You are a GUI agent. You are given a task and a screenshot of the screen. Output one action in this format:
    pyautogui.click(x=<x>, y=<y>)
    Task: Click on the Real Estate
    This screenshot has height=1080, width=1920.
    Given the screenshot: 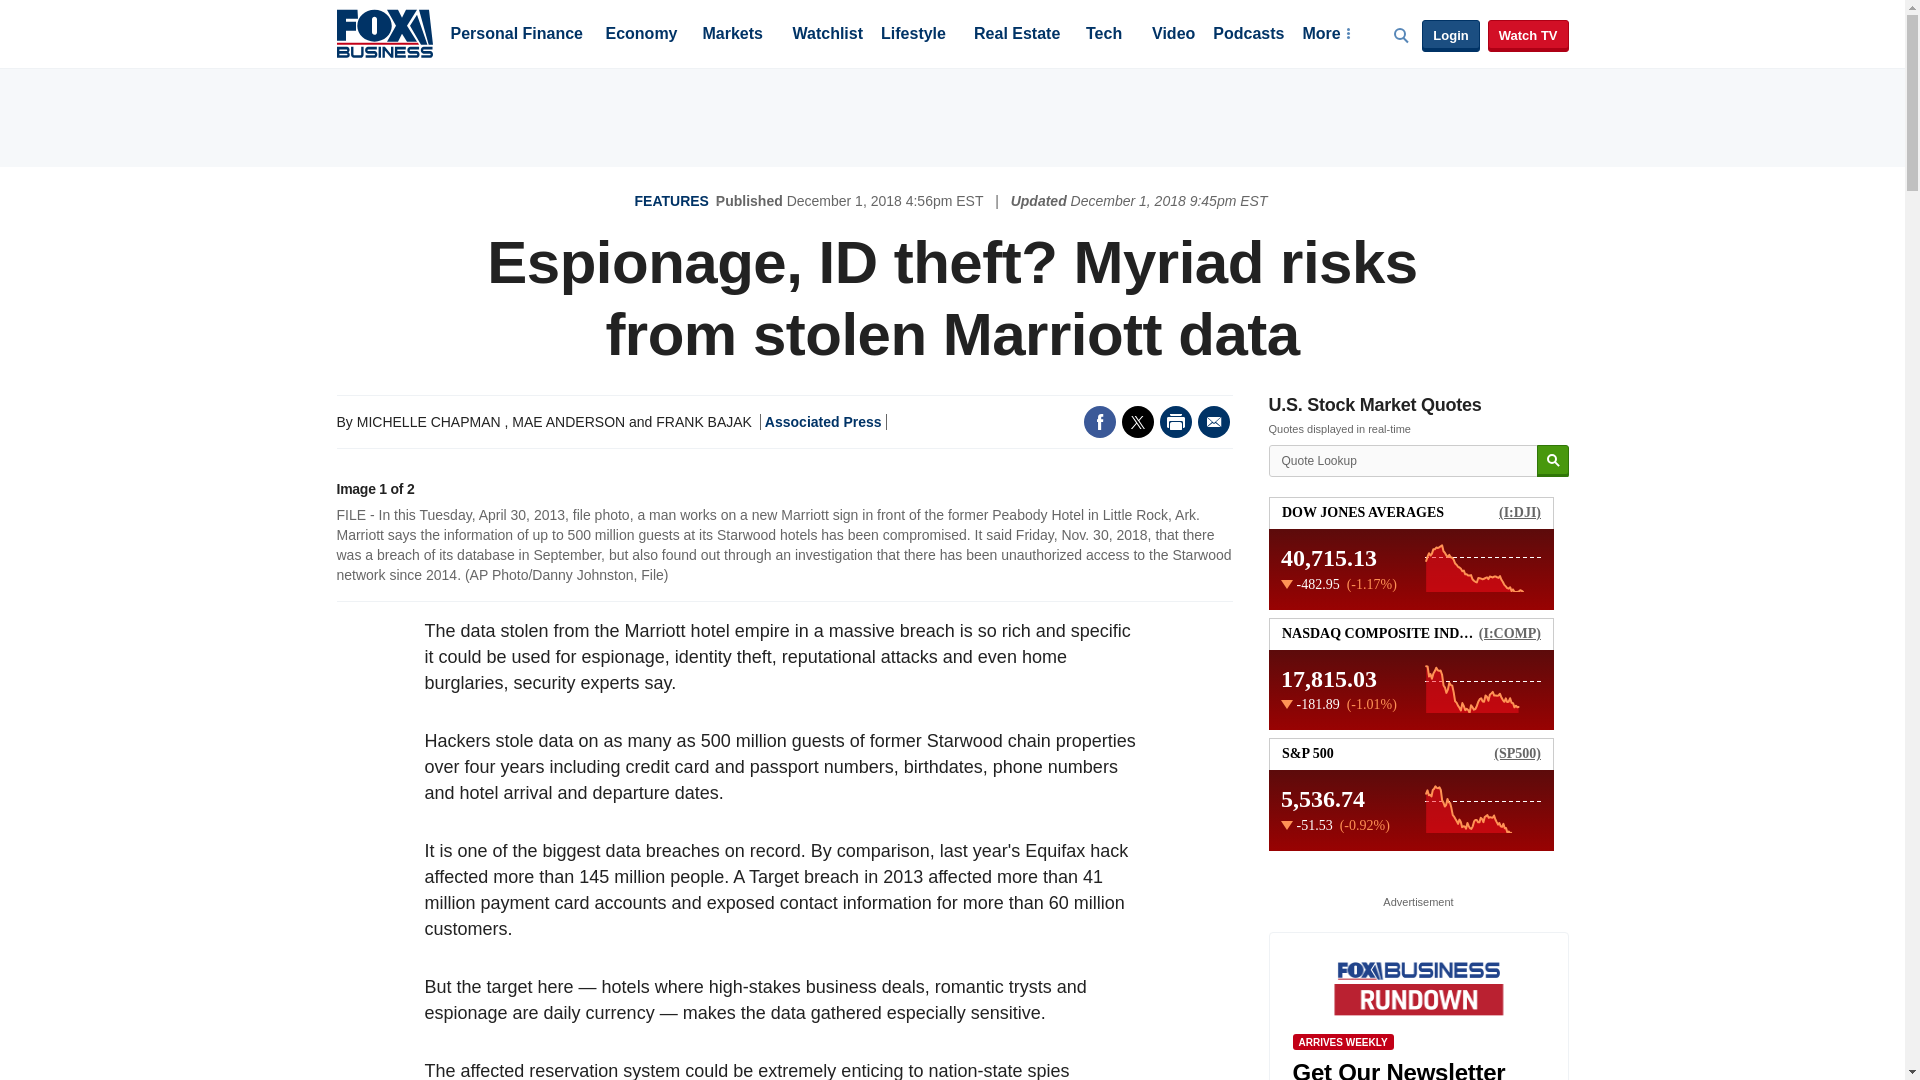 What is the action you would take?
    pyautogui.click(x=1016, y=35)
    